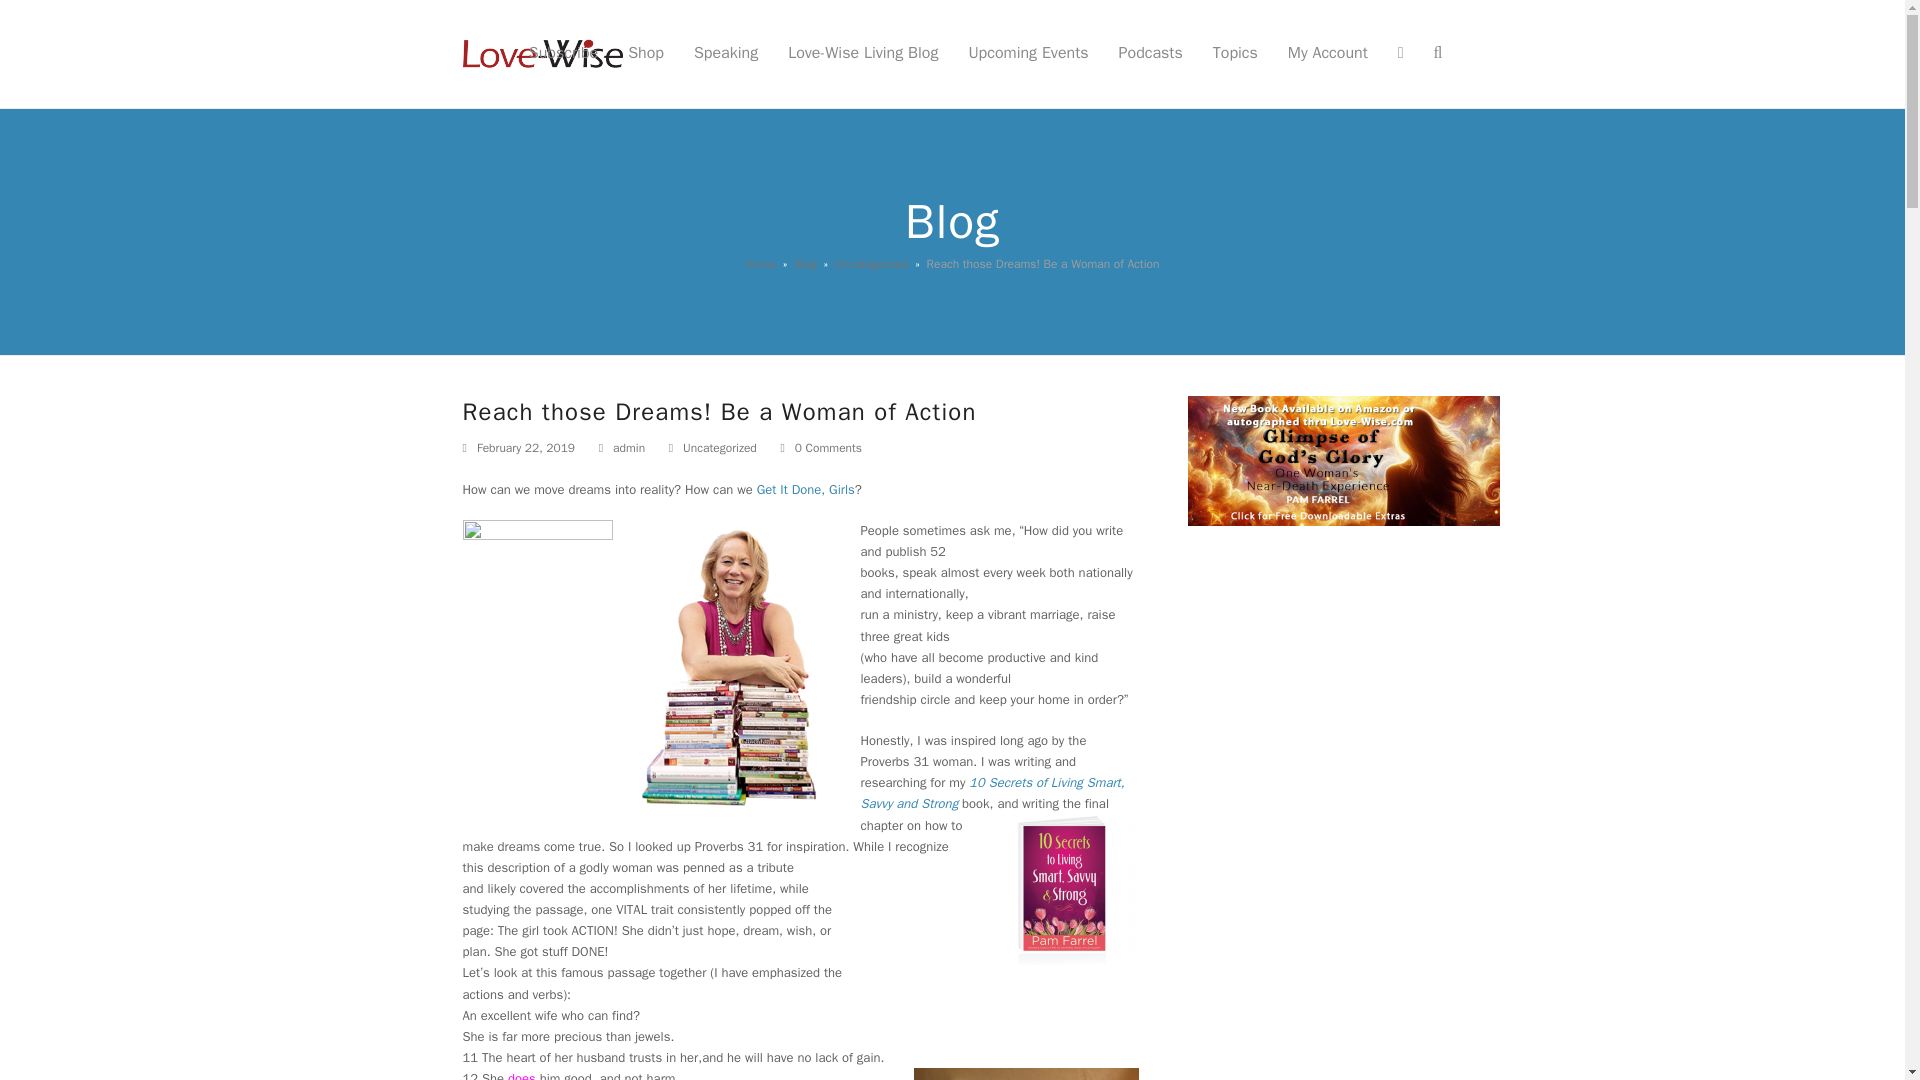 This screenshot has height=1080, width=1920. What do you see at coordinates (820, 448) in the screenshot?
I see `0 Comments` at bounding box center [820, 448].